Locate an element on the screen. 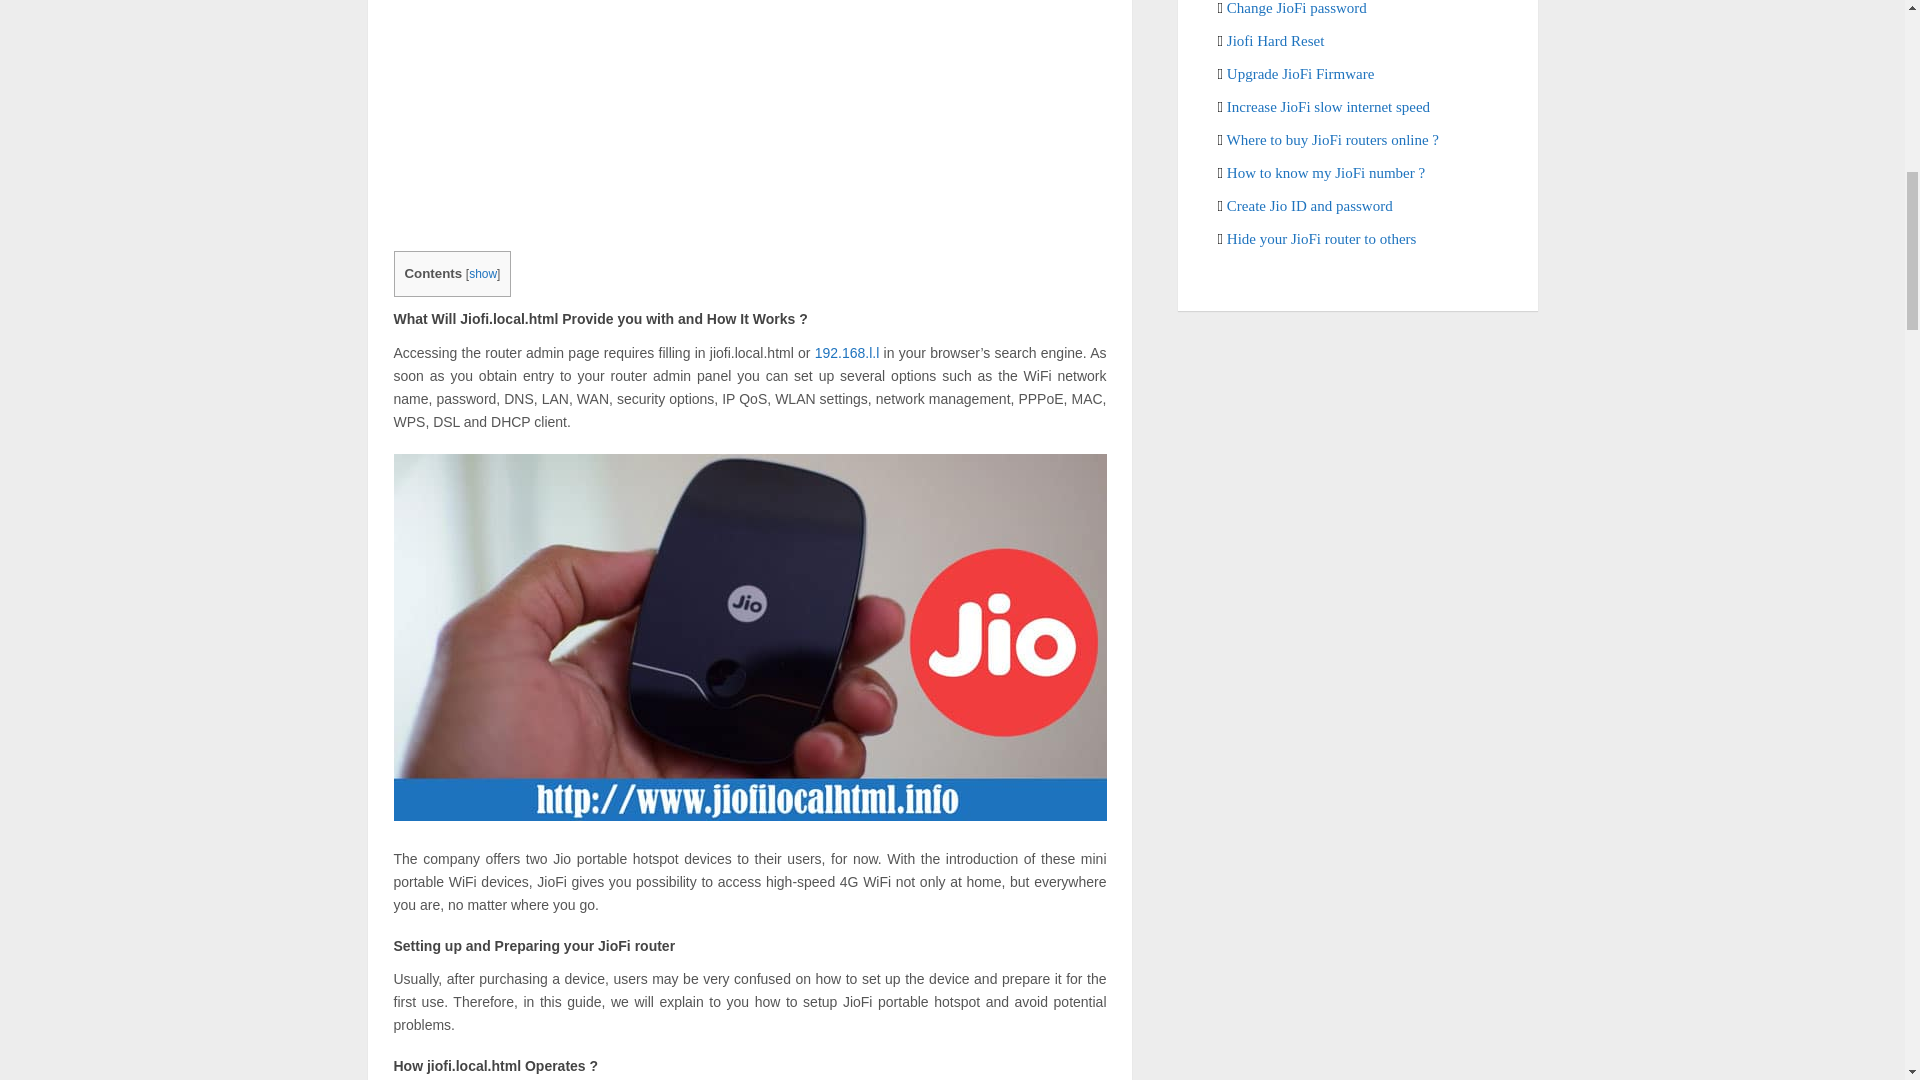 The height and width of the screenshot is (1080, 1920). Change JioFi password is located at coordinates (1296, 8).